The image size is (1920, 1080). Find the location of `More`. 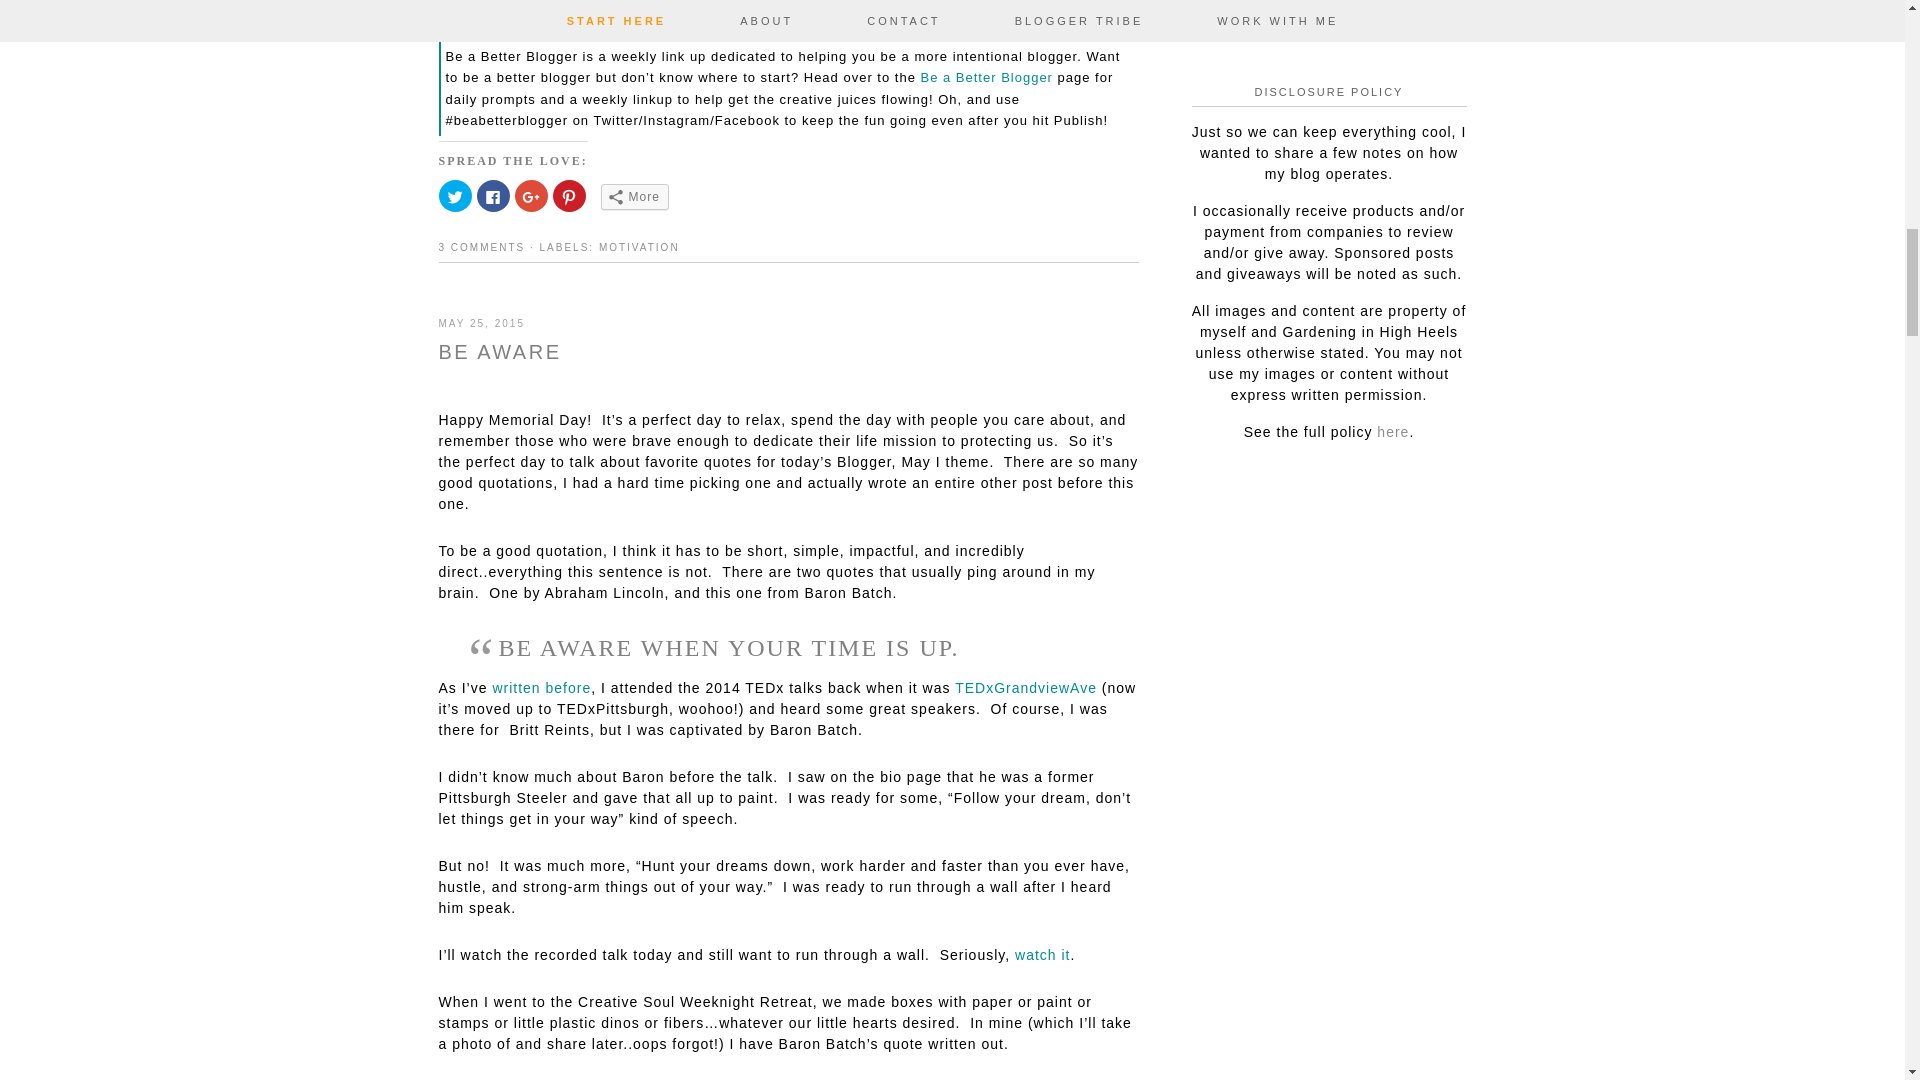

More is located at coordinates (634, 196).